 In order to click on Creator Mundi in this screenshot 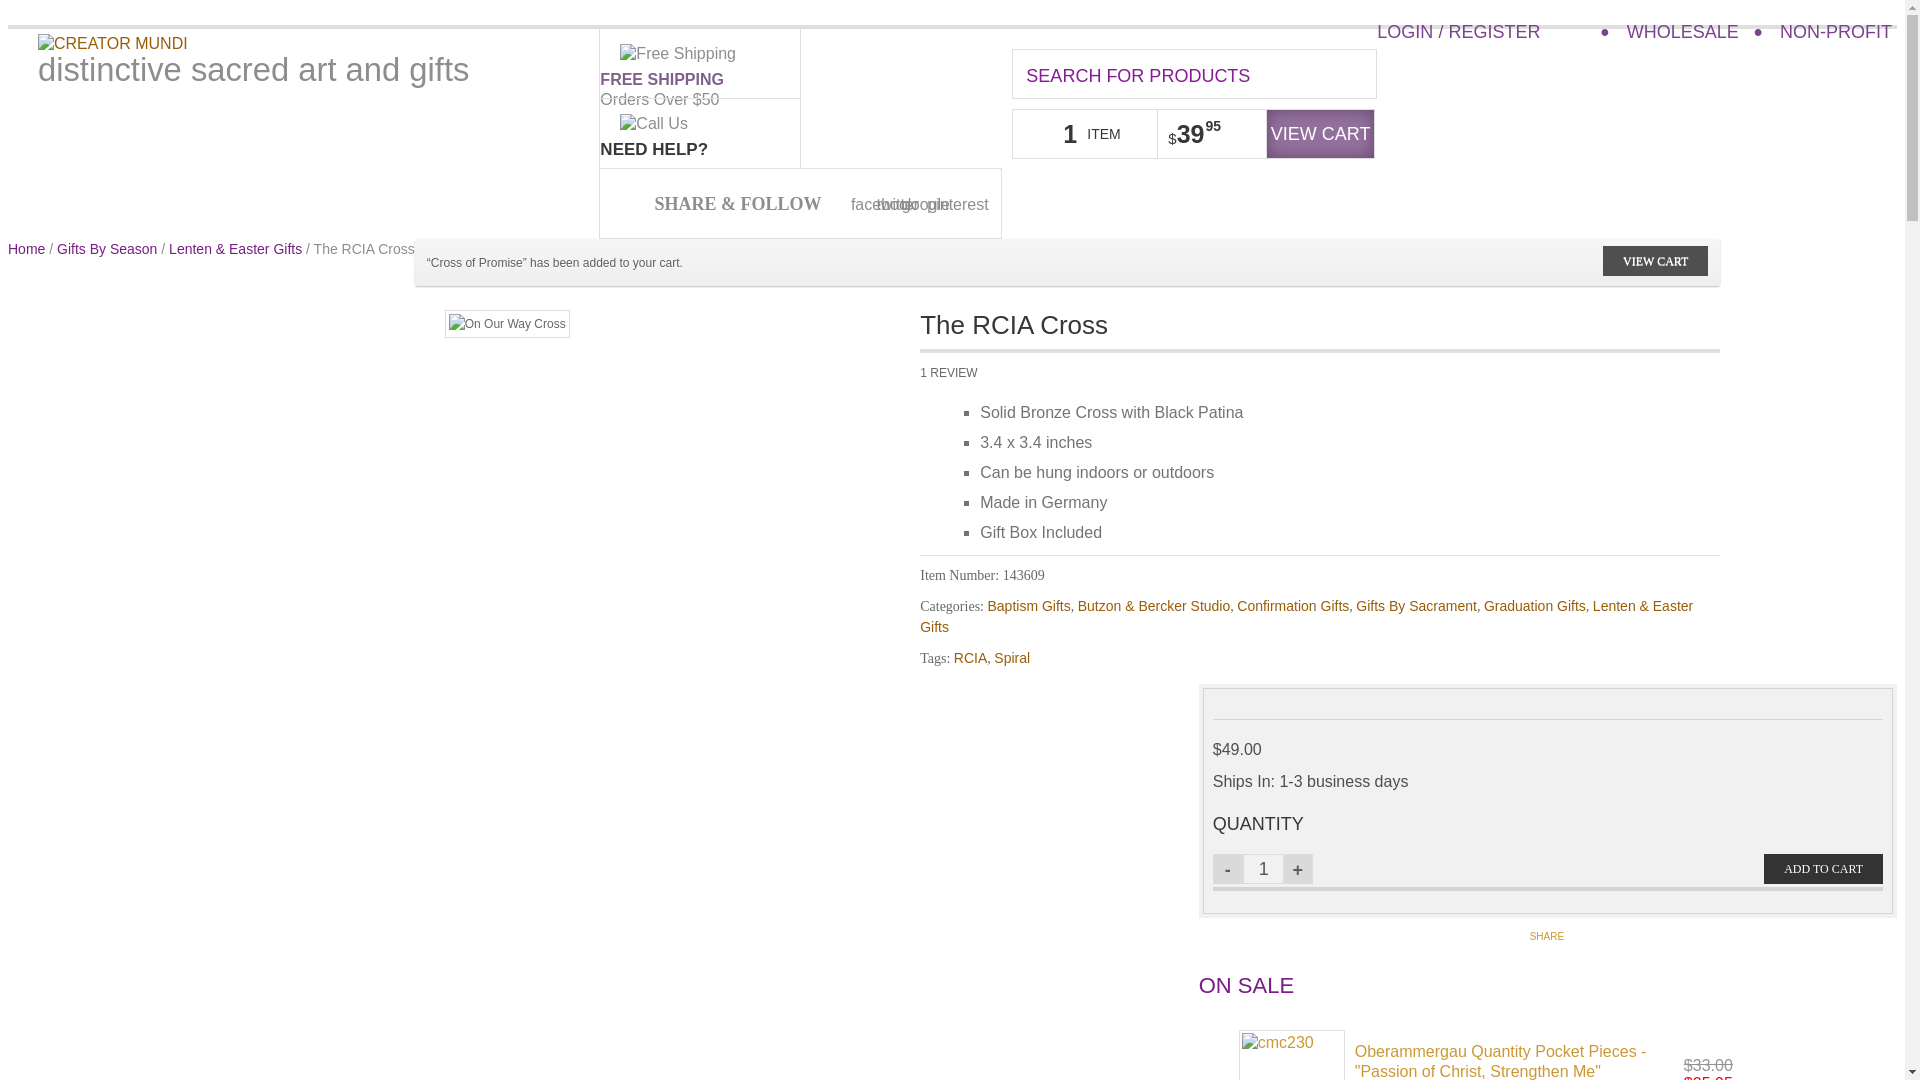, I will do `click(113, 44)`.